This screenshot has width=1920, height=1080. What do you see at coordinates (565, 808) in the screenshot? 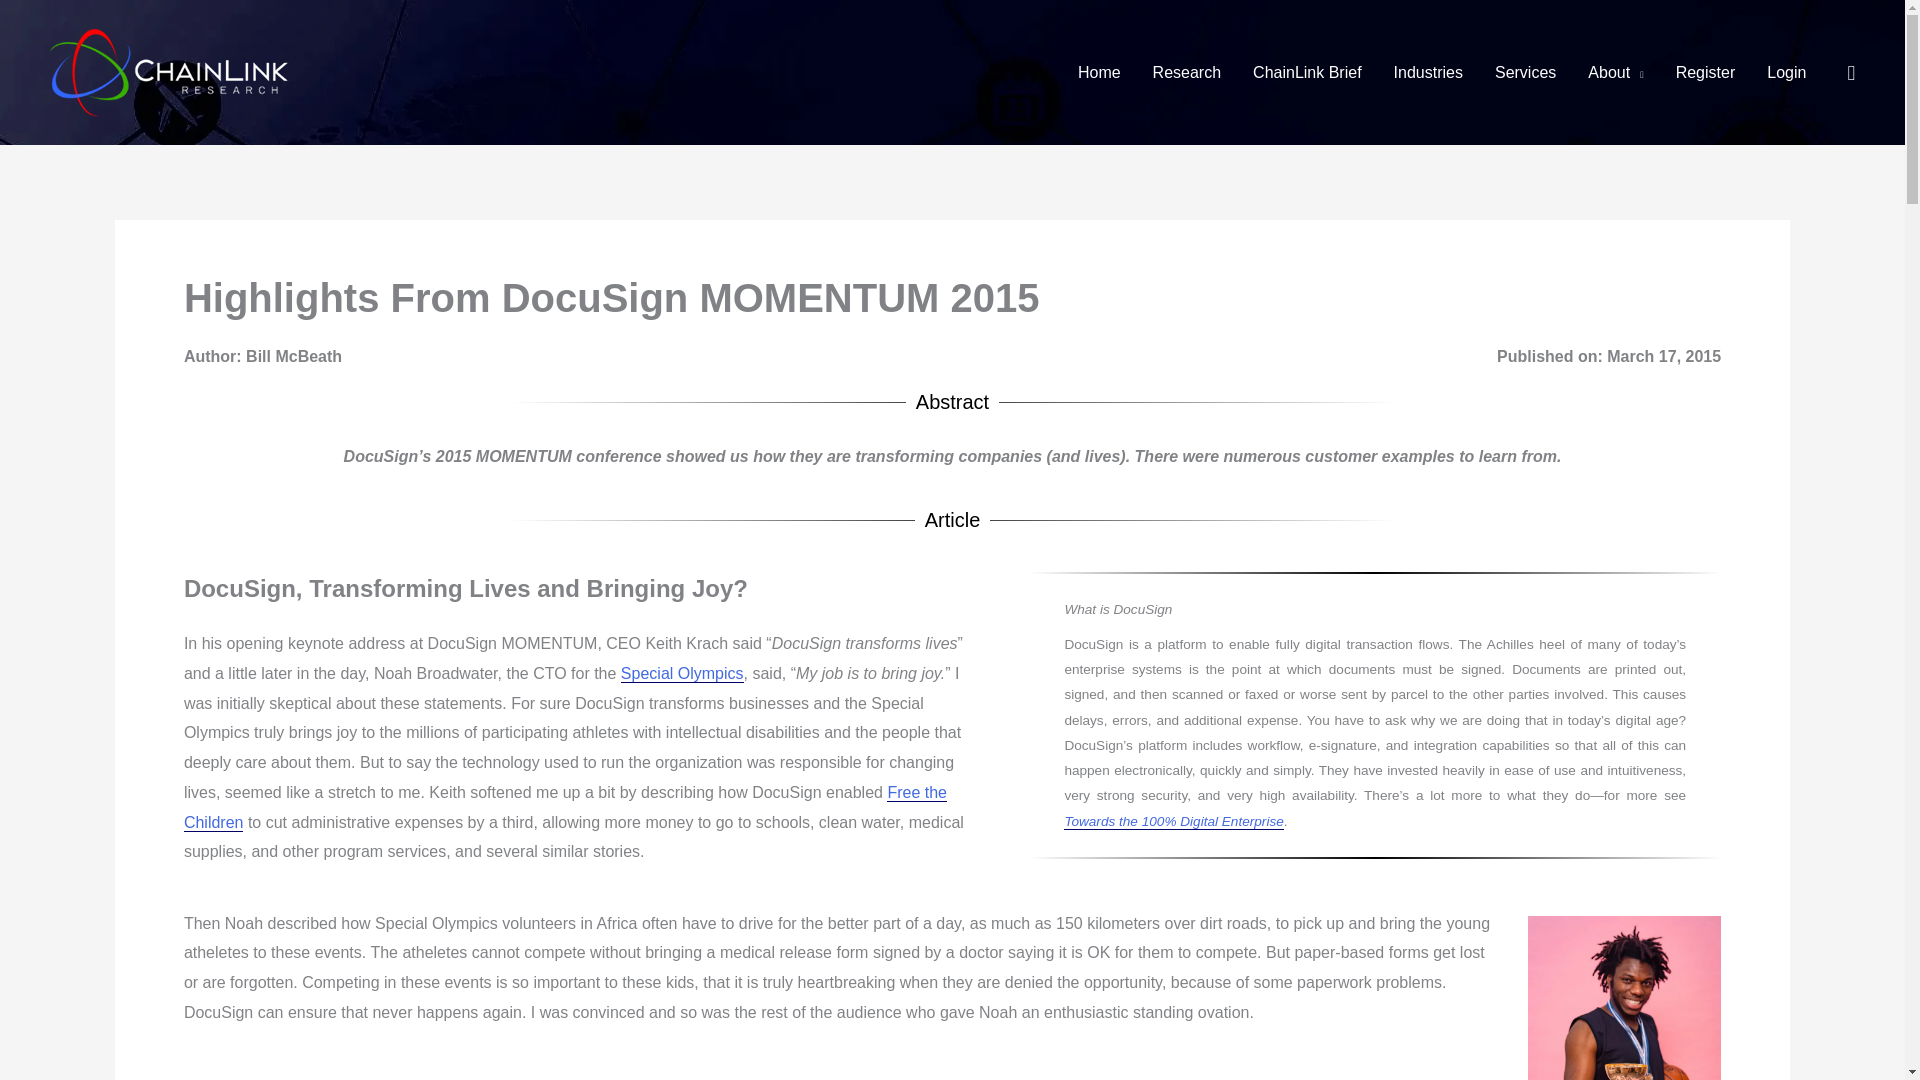
I see `Free the Children` at bounding box center [565, 808].